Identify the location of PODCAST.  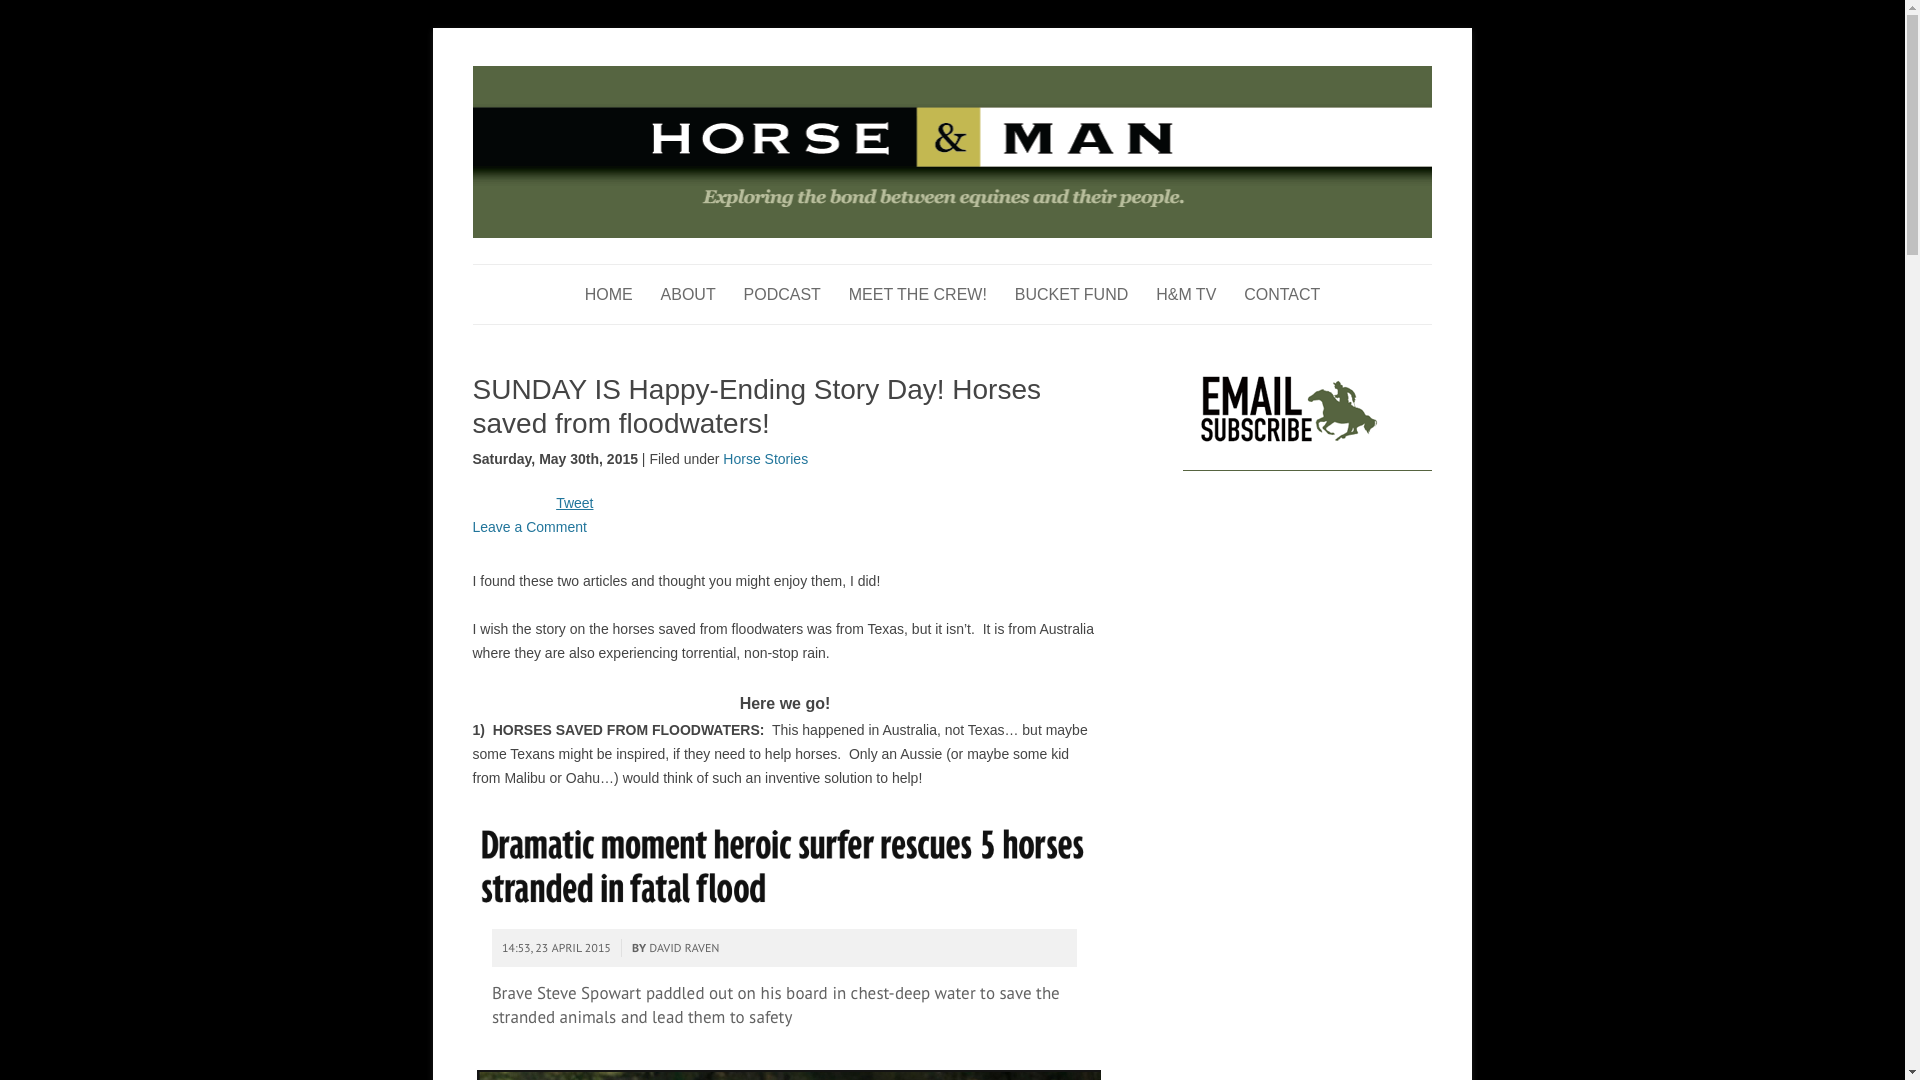
(782, 294).